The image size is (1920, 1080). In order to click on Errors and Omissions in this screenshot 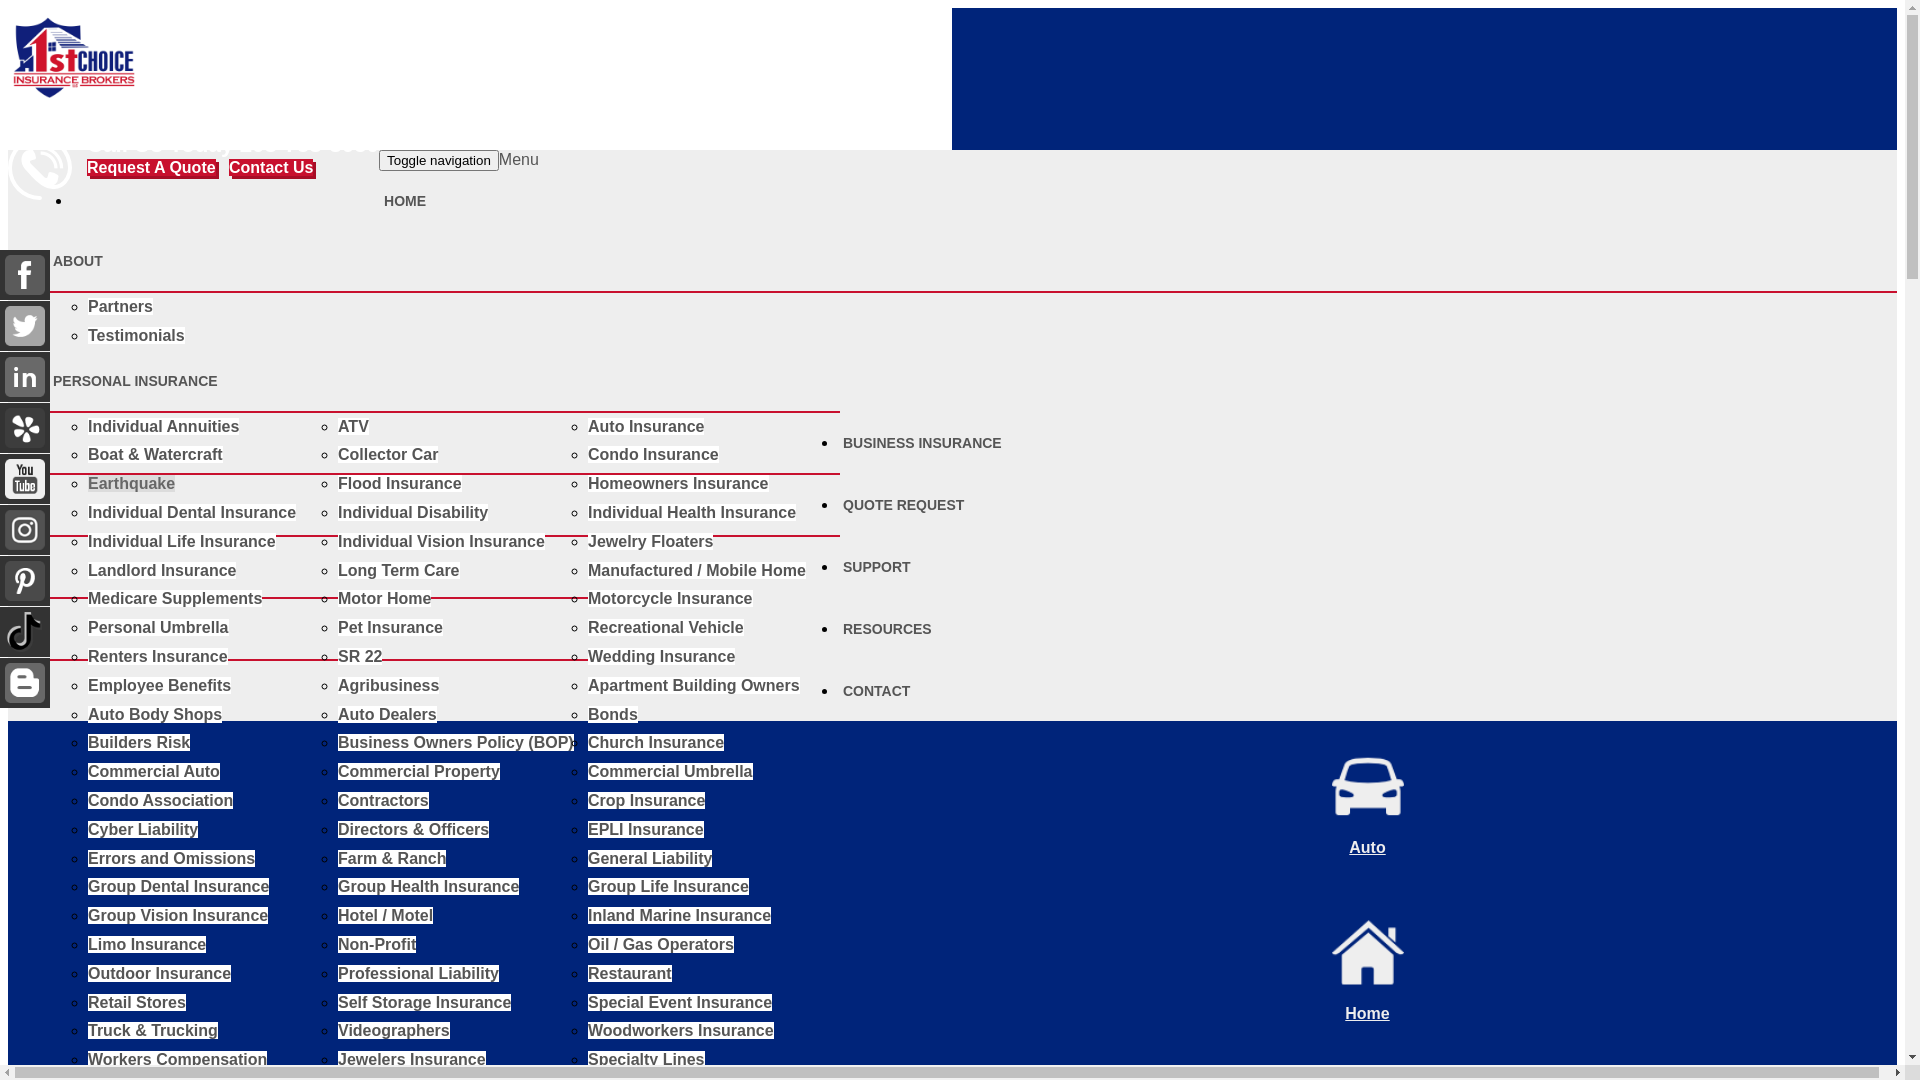, I will do `click(172, 858)`.